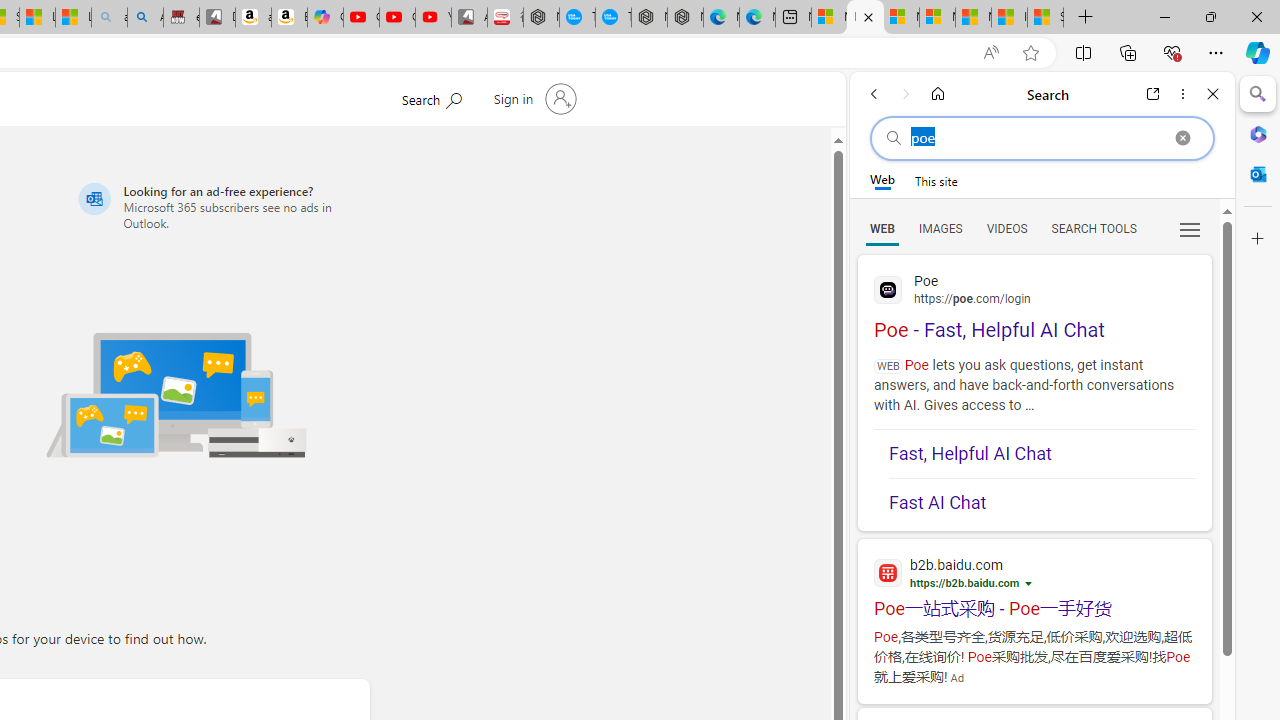  I want to click on Gloom - YouTube, so click(397, 18).